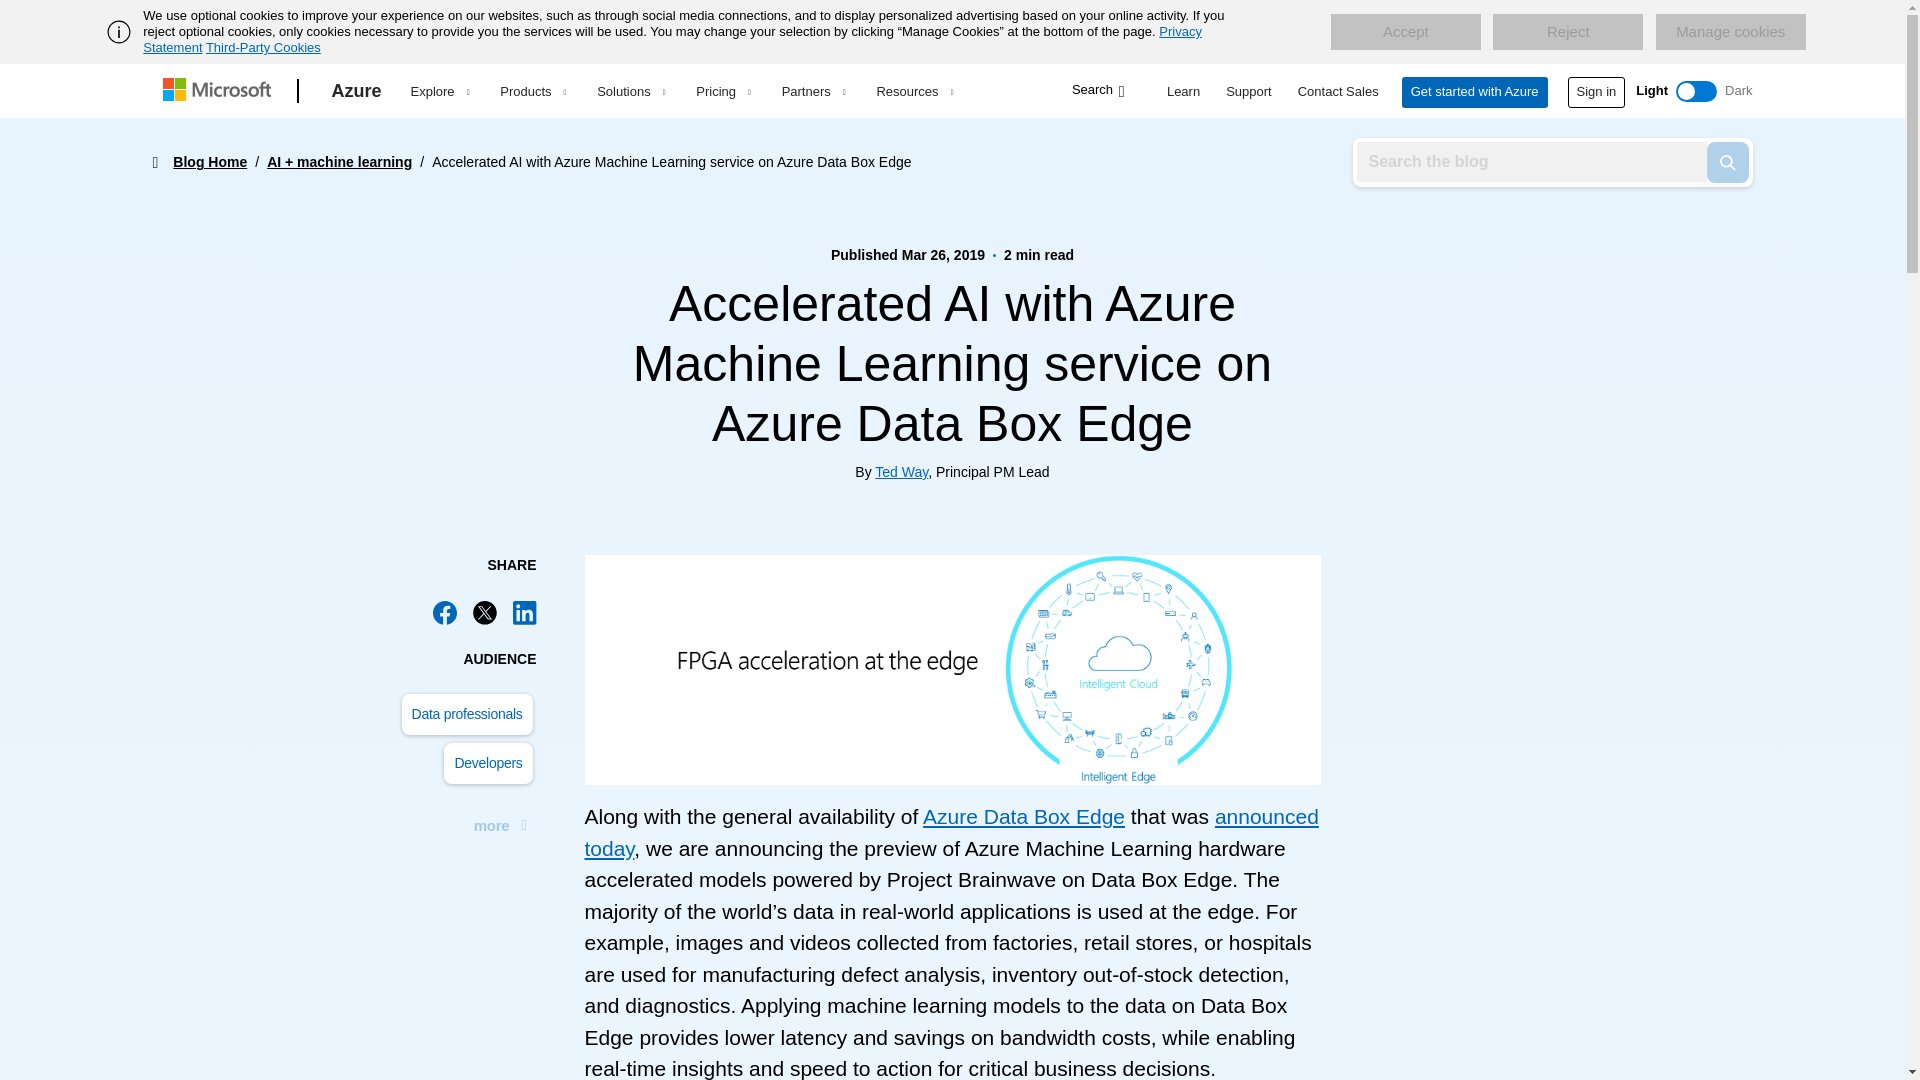 The image size is (1920, 1080). What do you see at coordinates (1405, 32) in the screenshot?
I see `Accept` at bounding box center [1405, 32].